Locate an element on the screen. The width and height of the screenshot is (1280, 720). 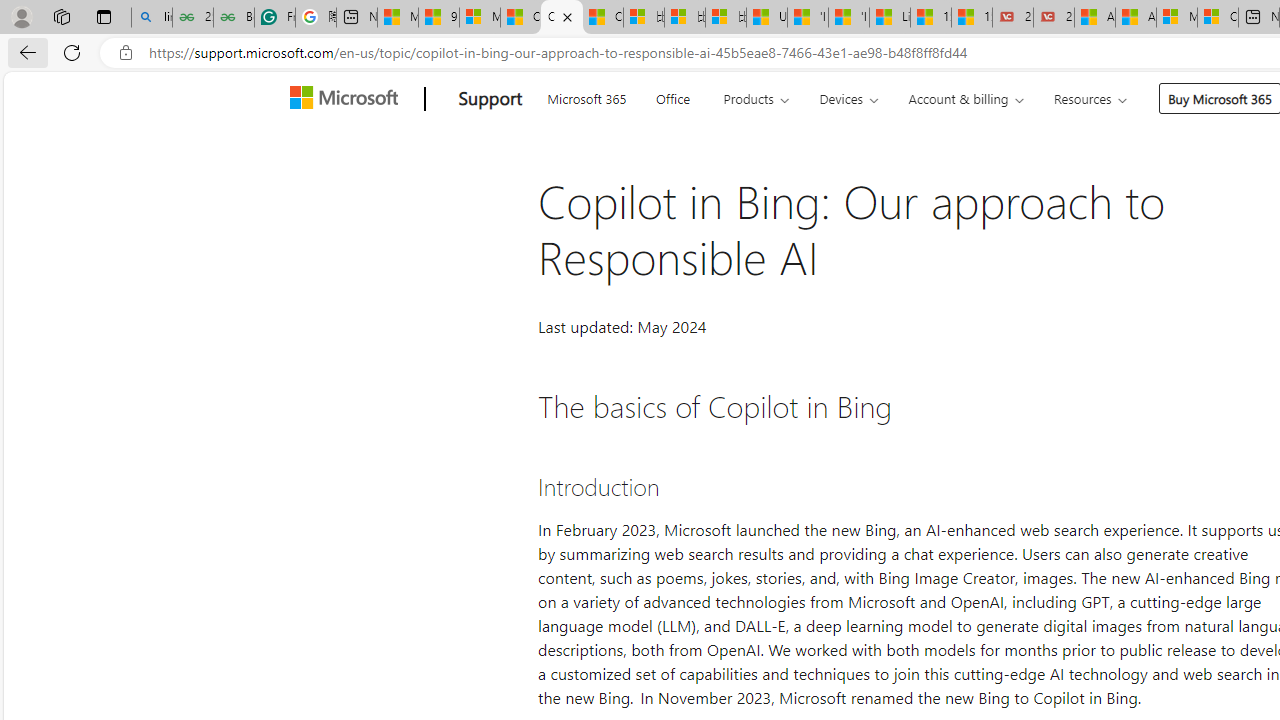
USA TODAY - MSN is located at coordinates (767, 18).